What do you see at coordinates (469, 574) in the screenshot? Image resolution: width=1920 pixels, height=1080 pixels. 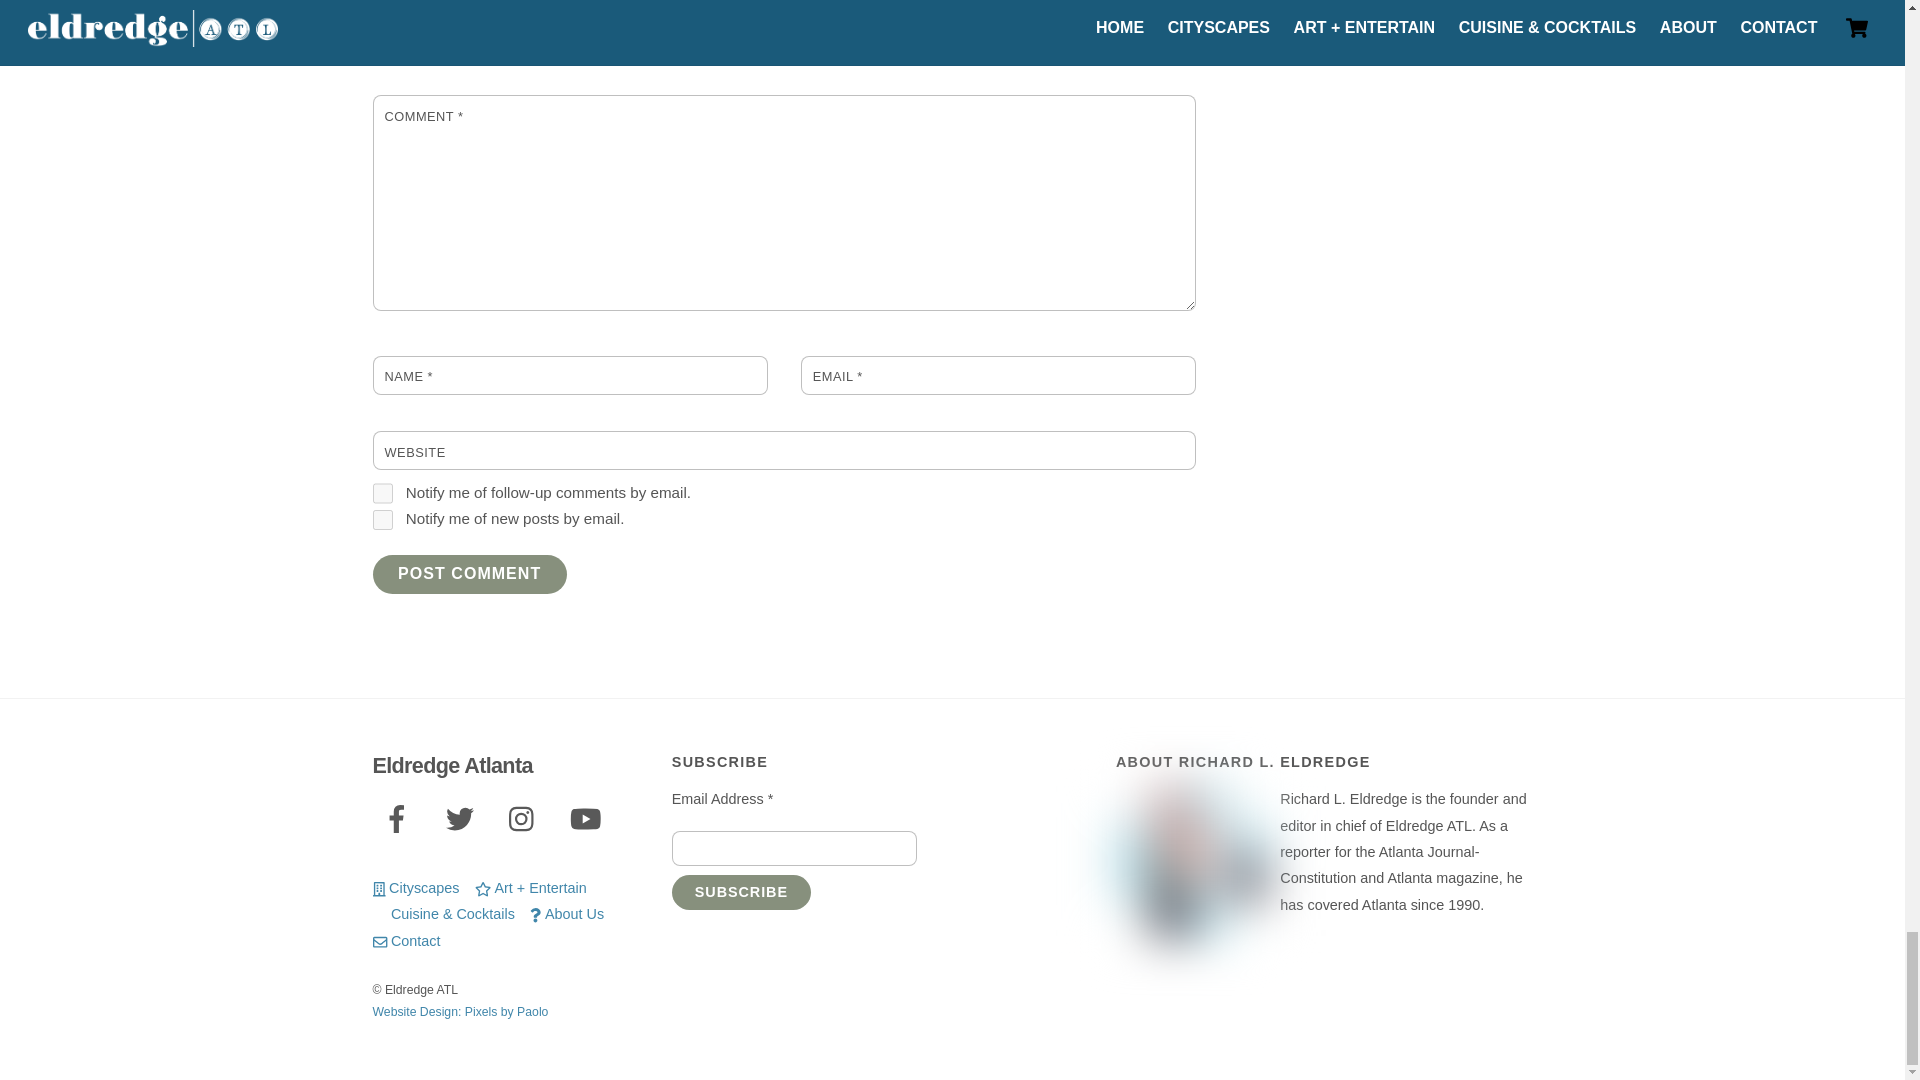 I see `Post Comment` at bounding box center [469, 574].